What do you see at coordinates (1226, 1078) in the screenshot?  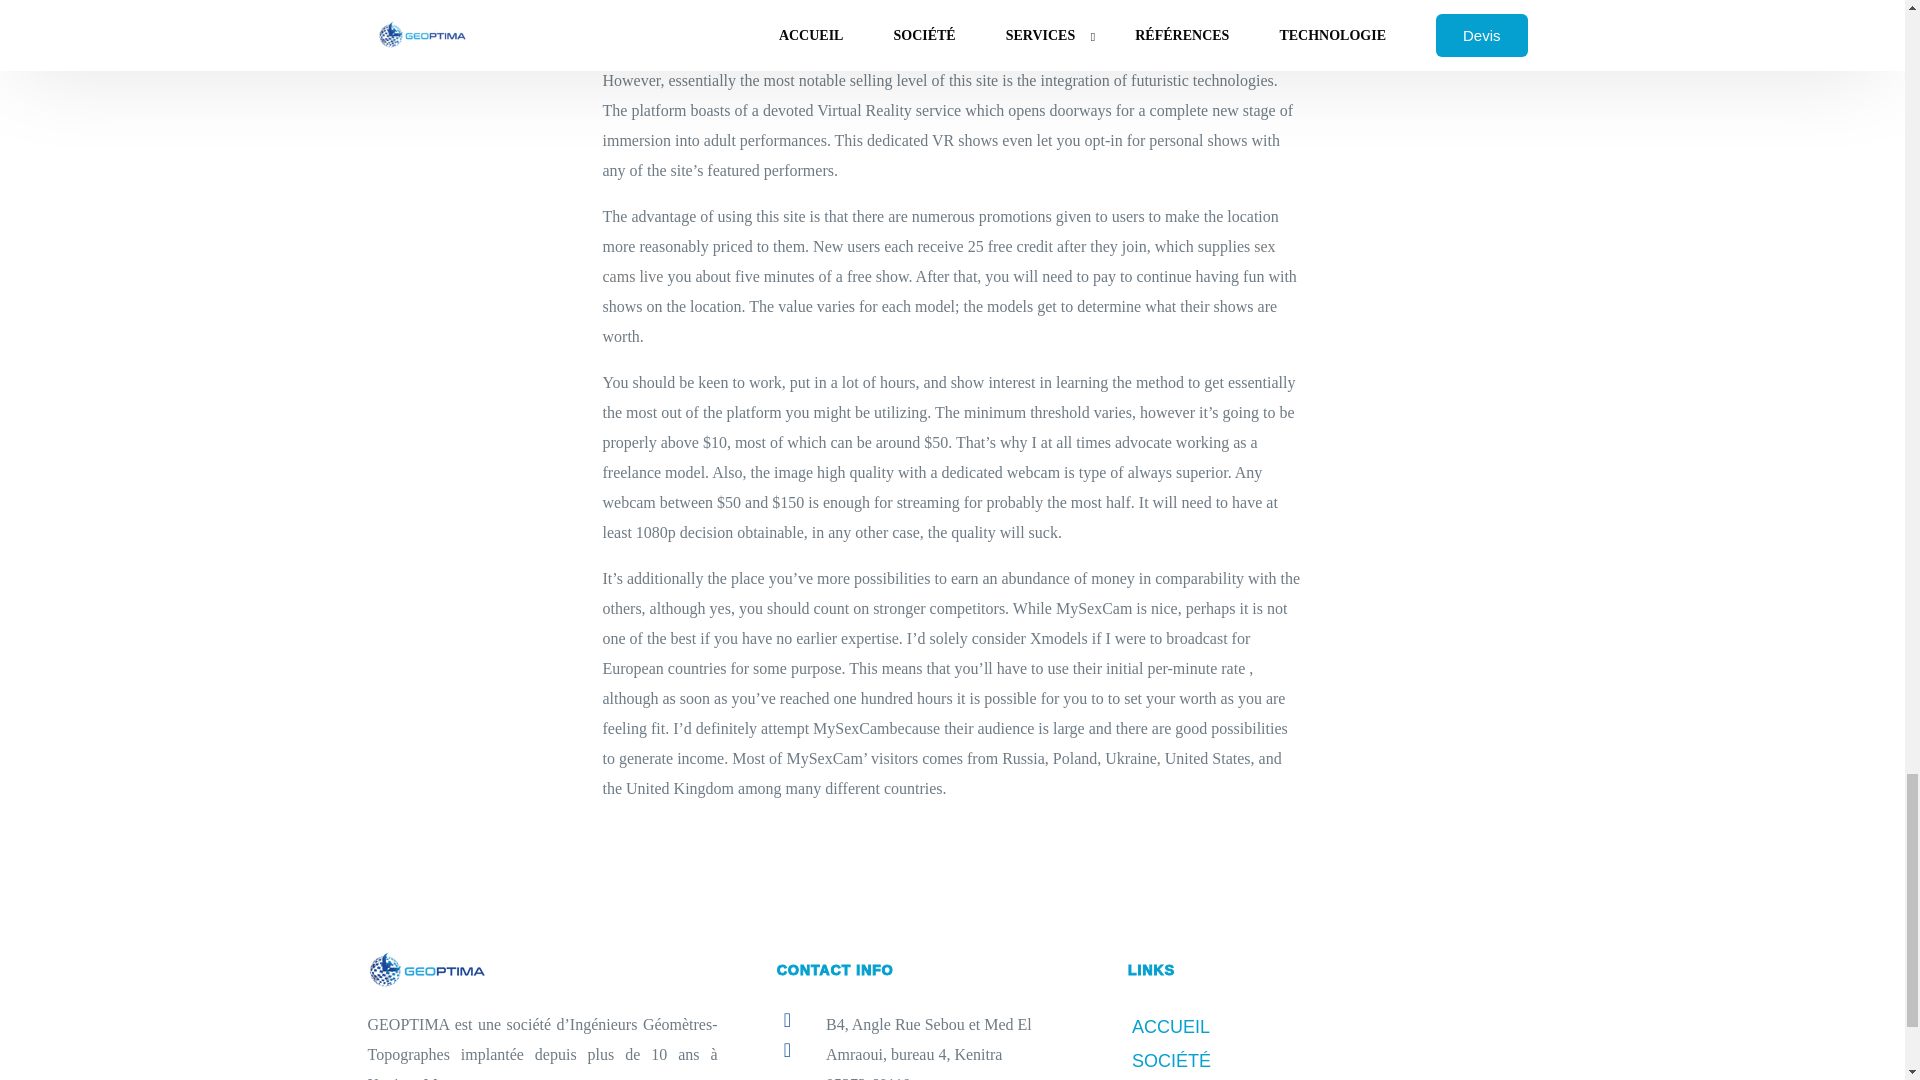 I see `SERVICES` at bounding box center [1226, 1078].